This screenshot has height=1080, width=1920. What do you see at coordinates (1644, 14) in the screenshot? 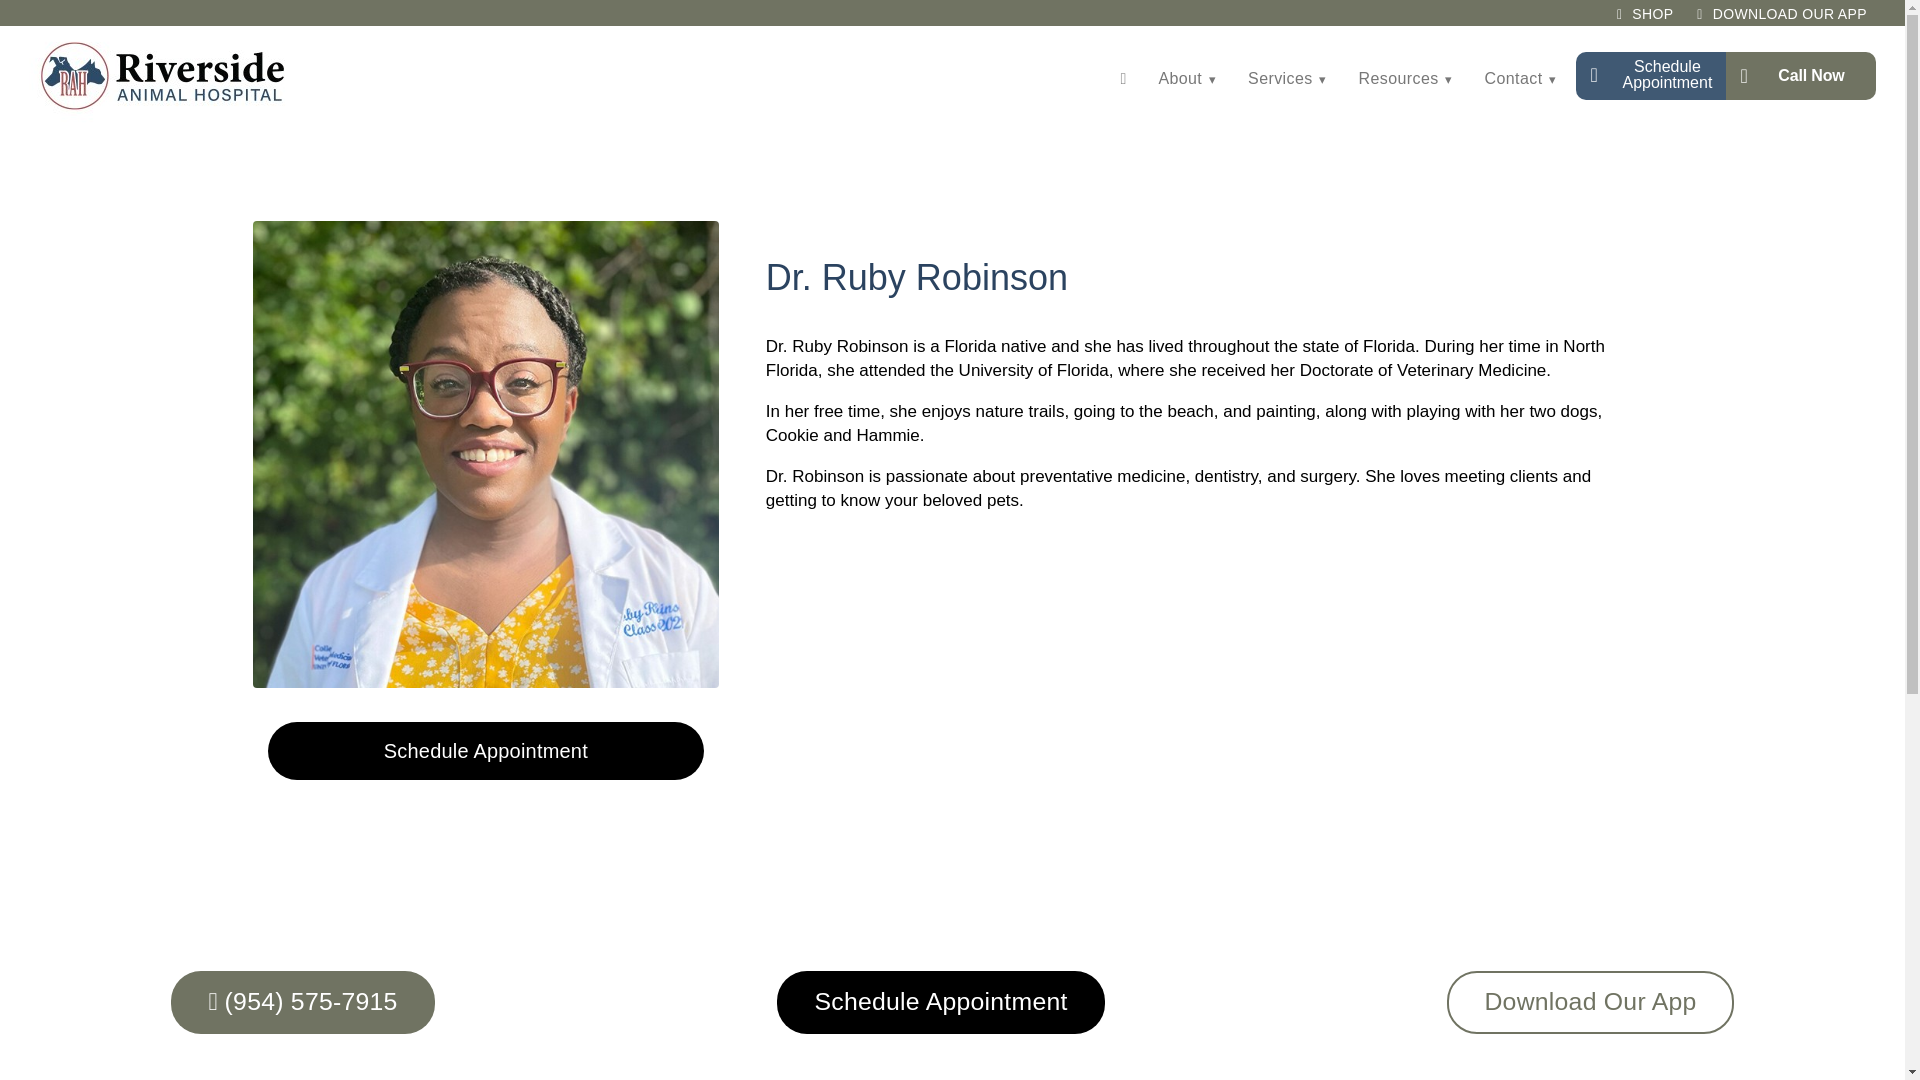
I see `SHOP` at bounding box center [1644, 14].